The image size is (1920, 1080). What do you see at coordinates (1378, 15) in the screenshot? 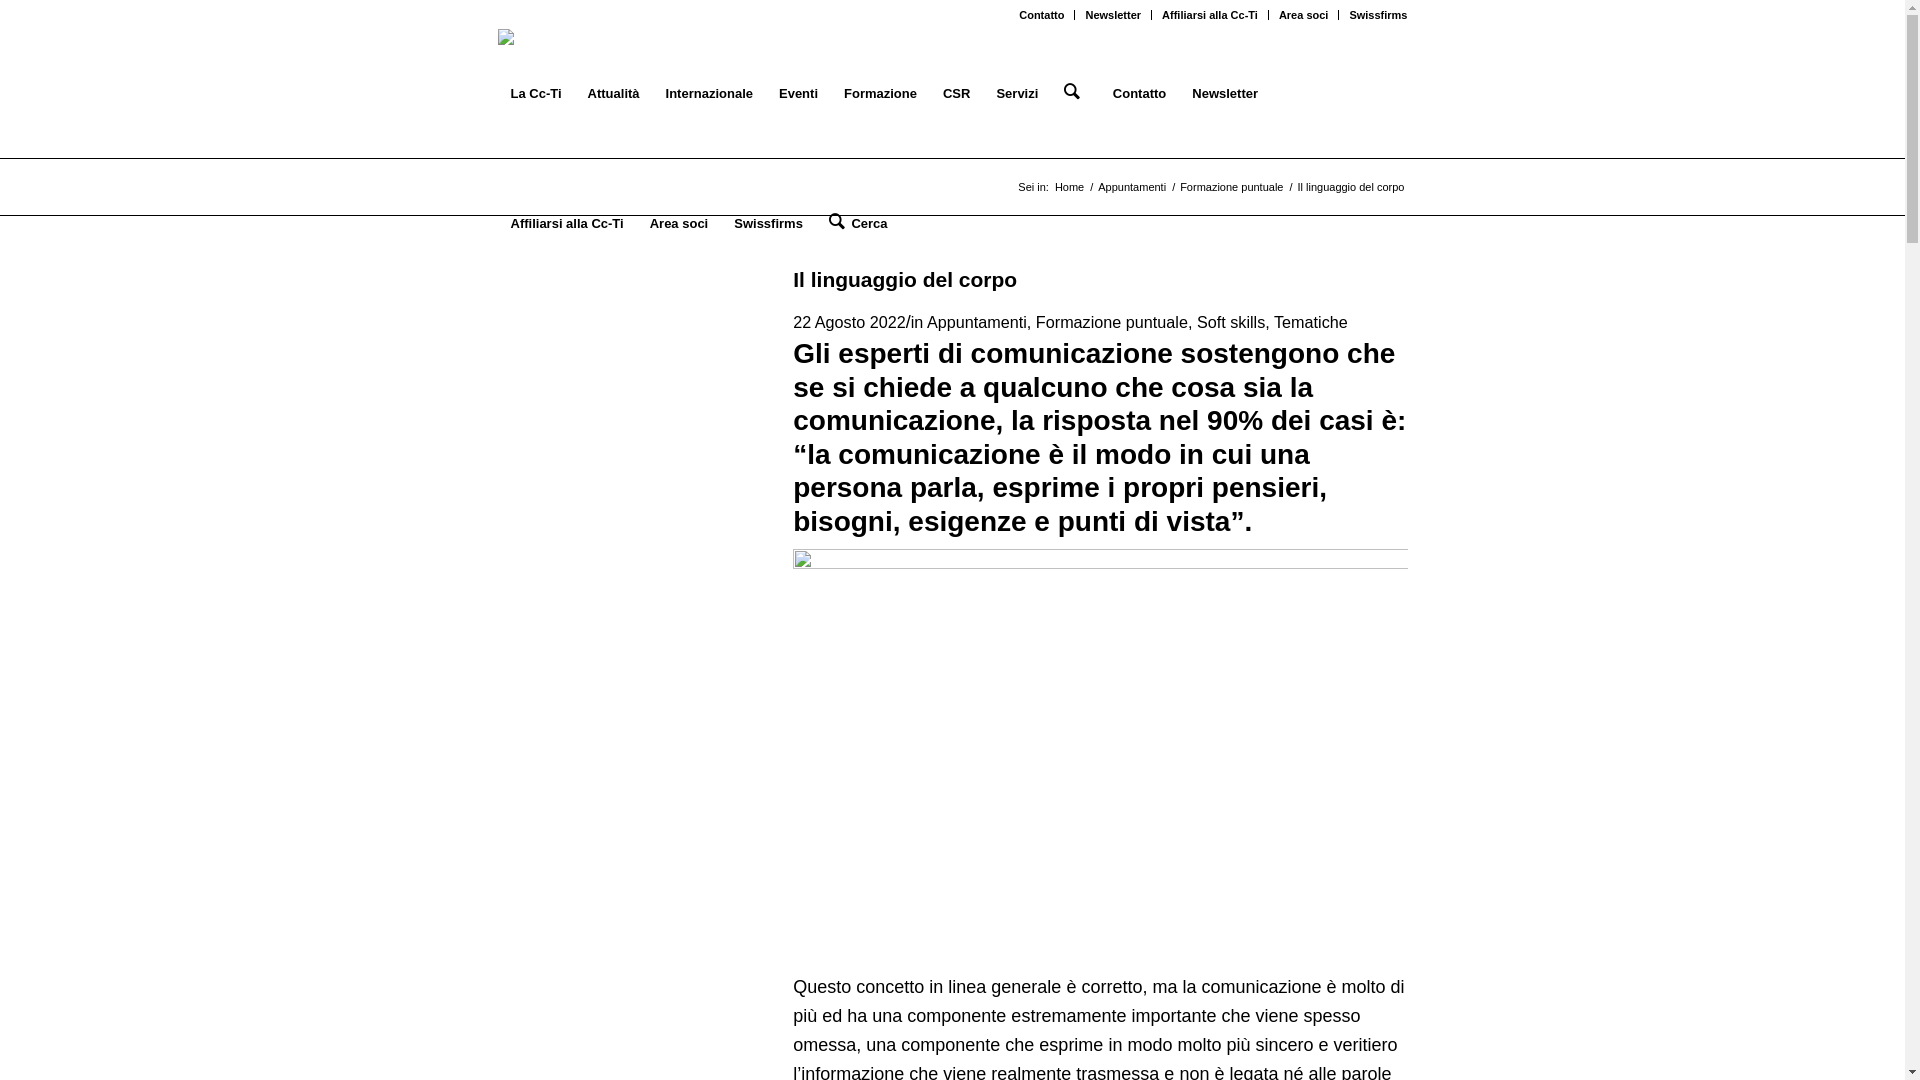
I see `Swissfirms` at bounding box center [1378, 15].